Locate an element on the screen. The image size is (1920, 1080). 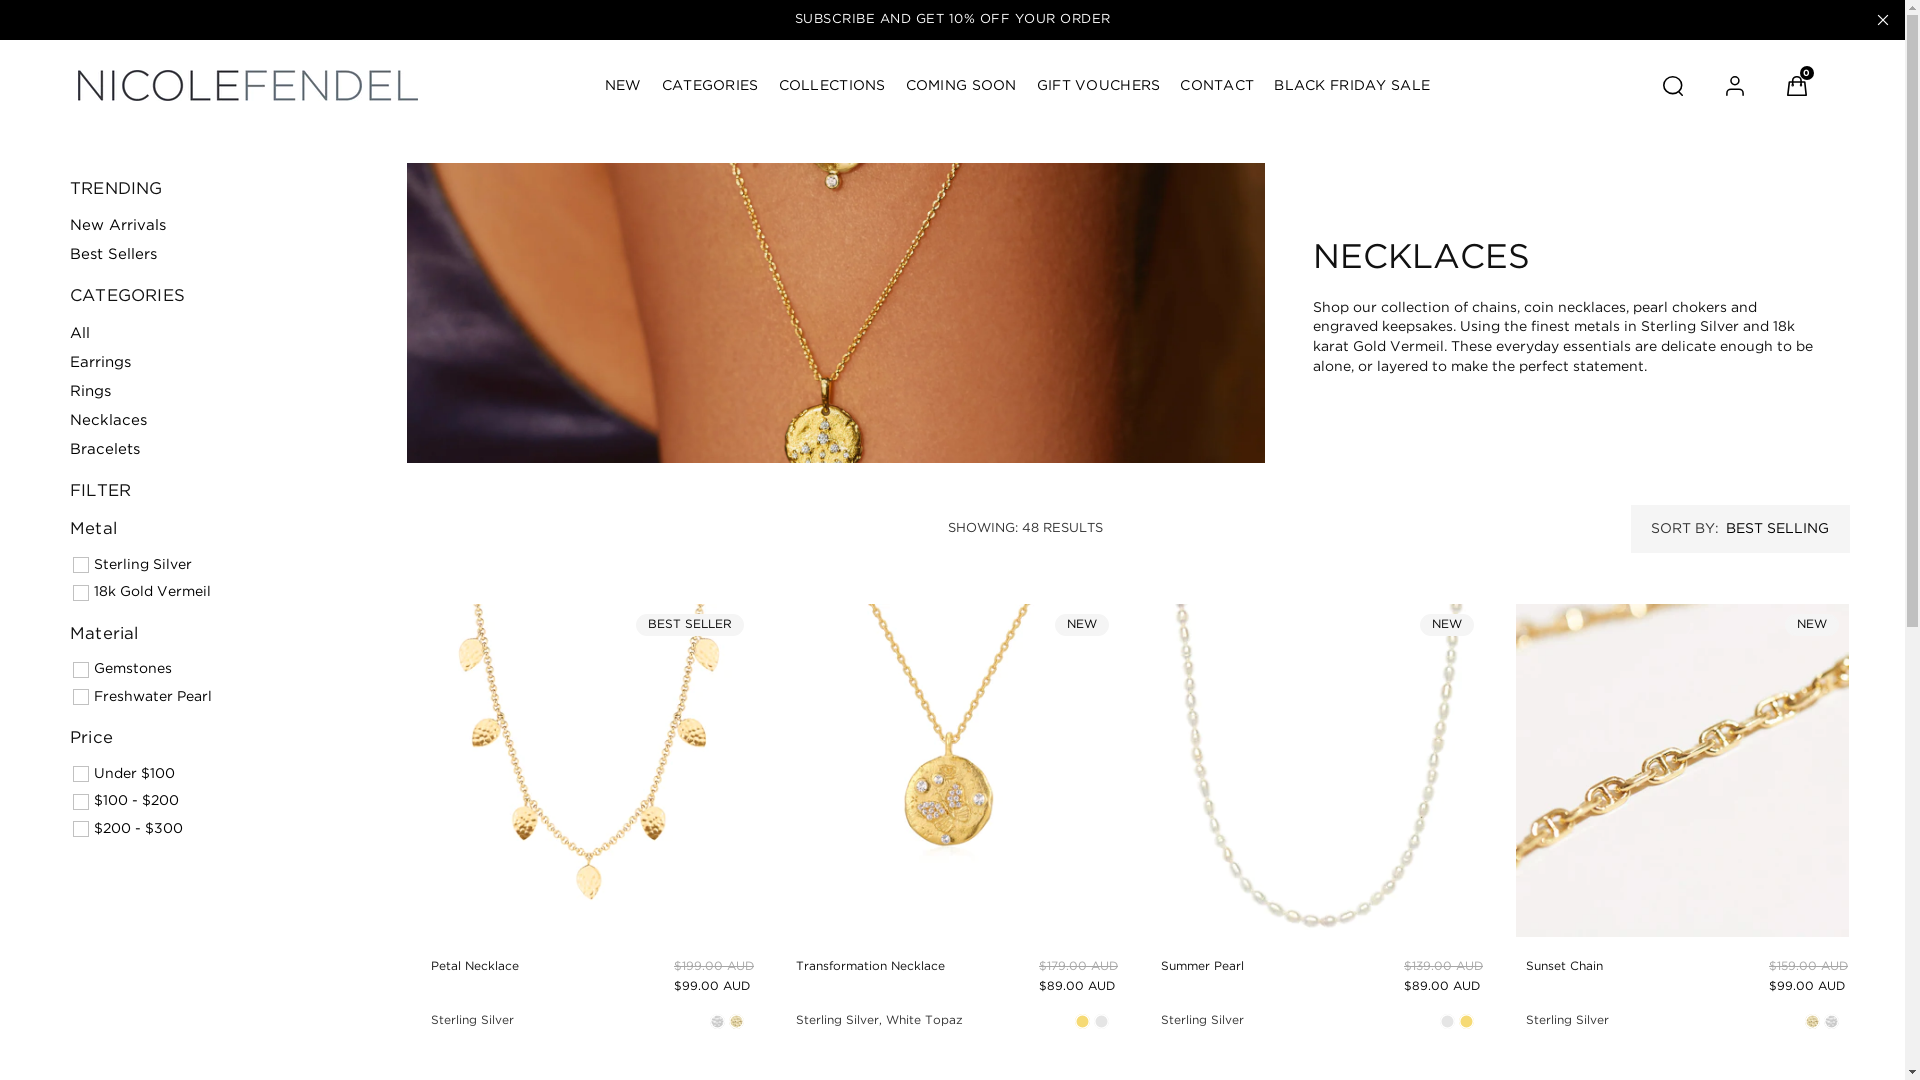
Sunset Chain is located at coordinates (1570, 968).